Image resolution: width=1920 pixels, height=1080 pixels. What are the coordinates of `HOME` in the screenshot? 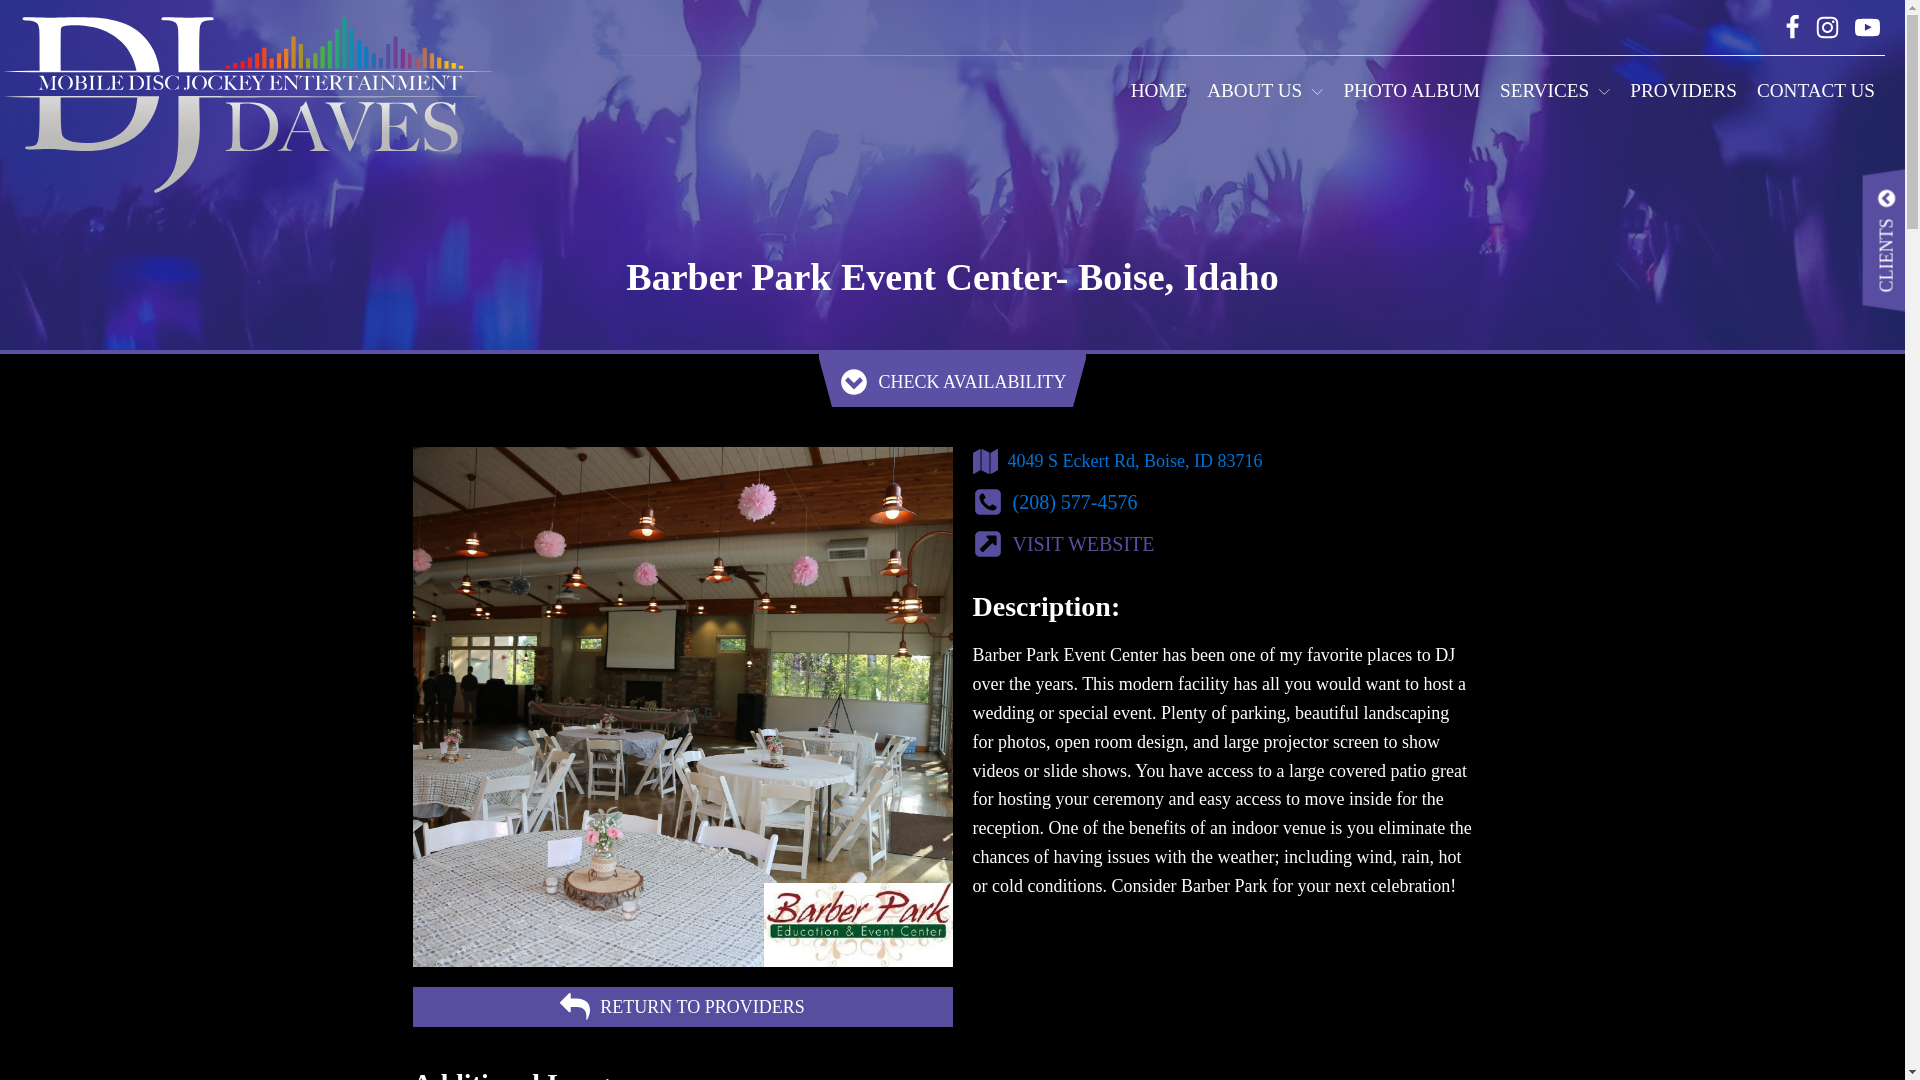 It's located at (1159, 90).